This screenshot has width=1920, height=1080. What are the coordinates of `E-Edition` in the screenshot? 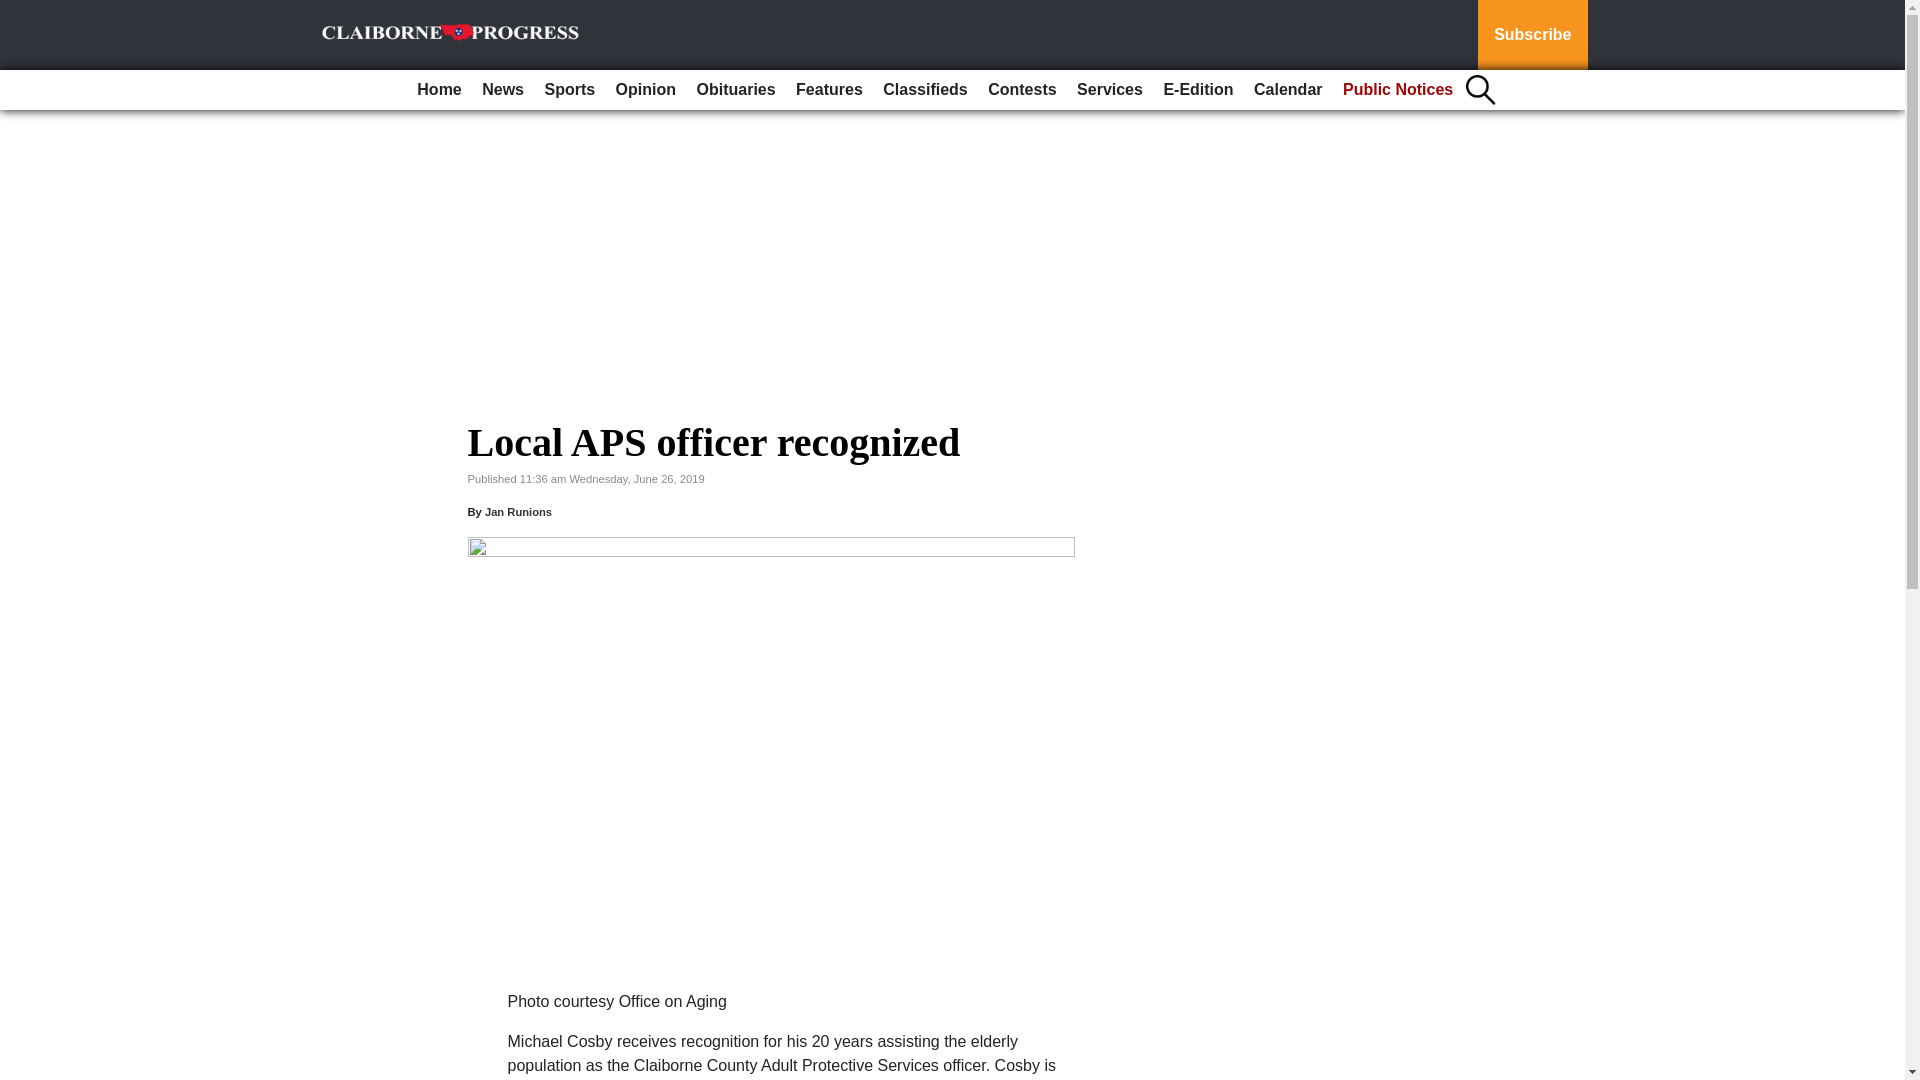 It's located at (1198, 90).